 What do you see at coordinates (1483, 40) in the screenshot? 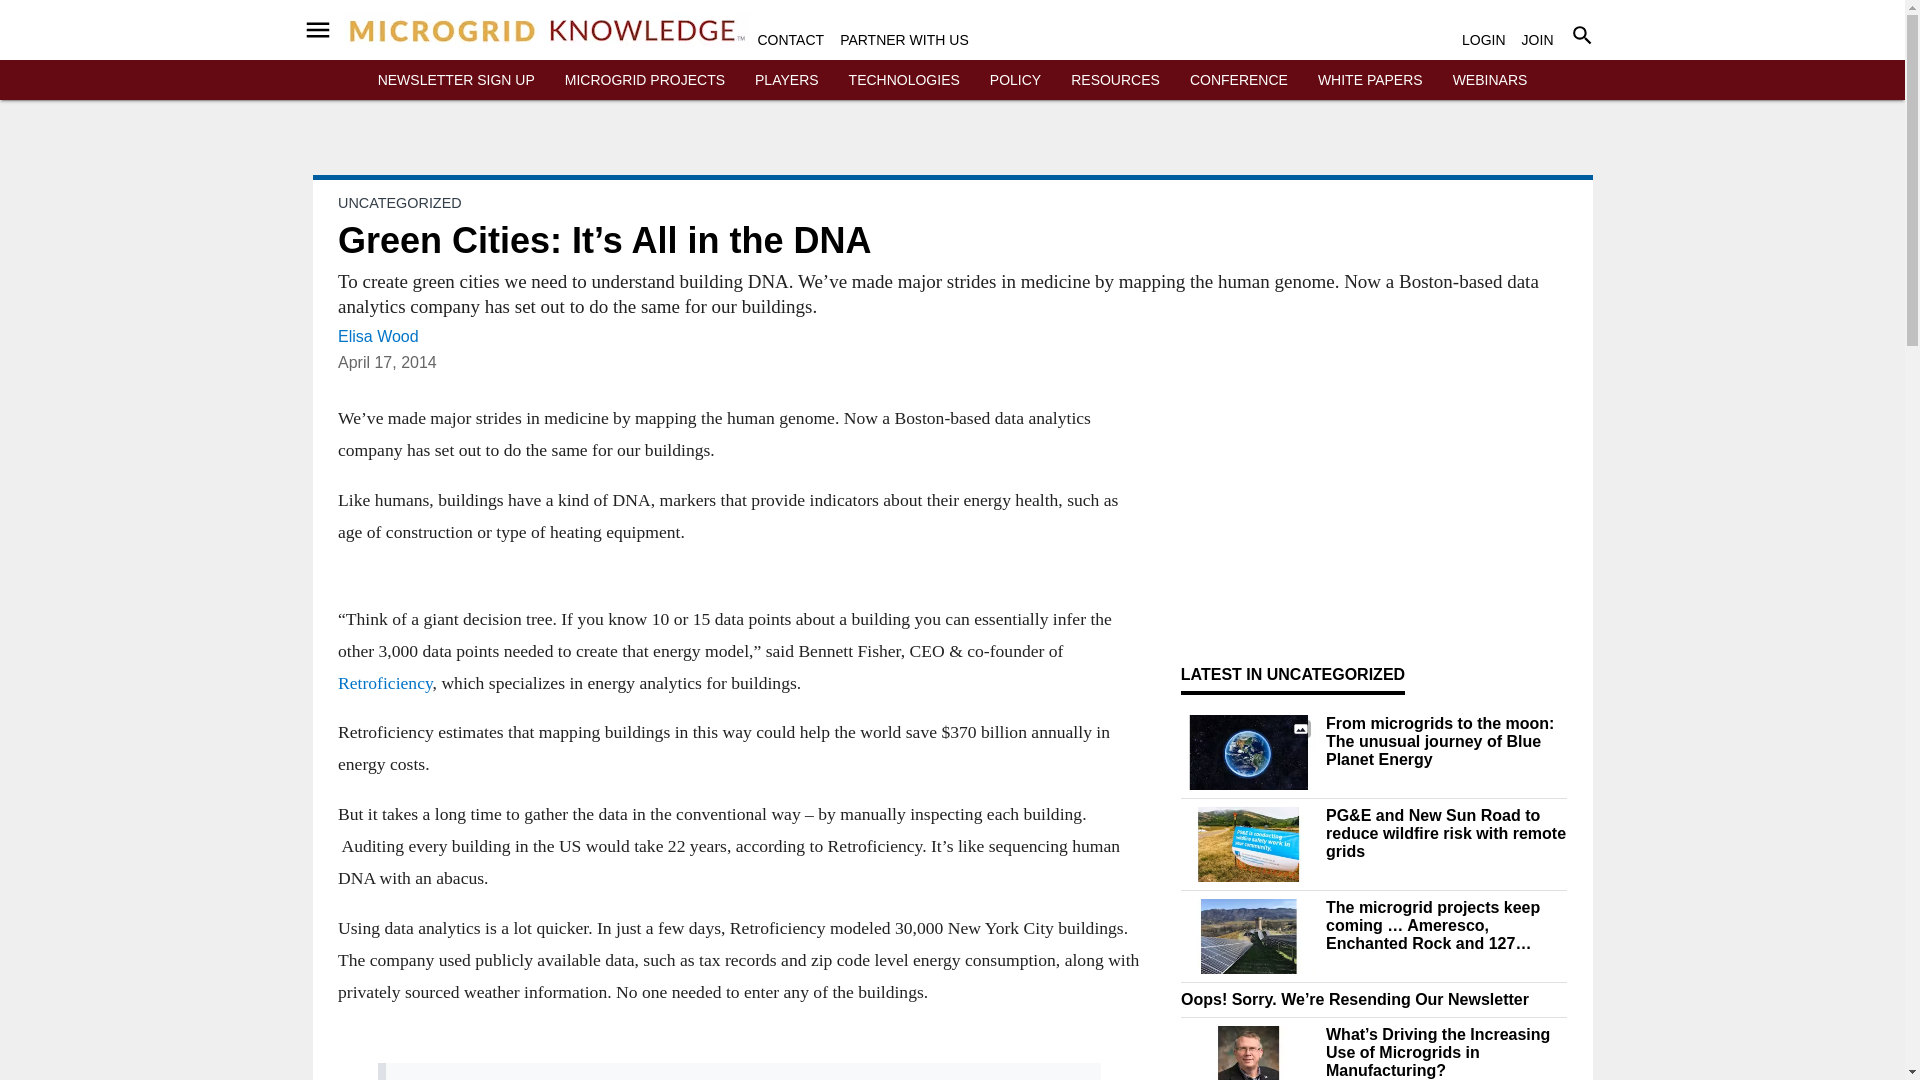
I see `LOGIN` at bounding box center [1483, 40].